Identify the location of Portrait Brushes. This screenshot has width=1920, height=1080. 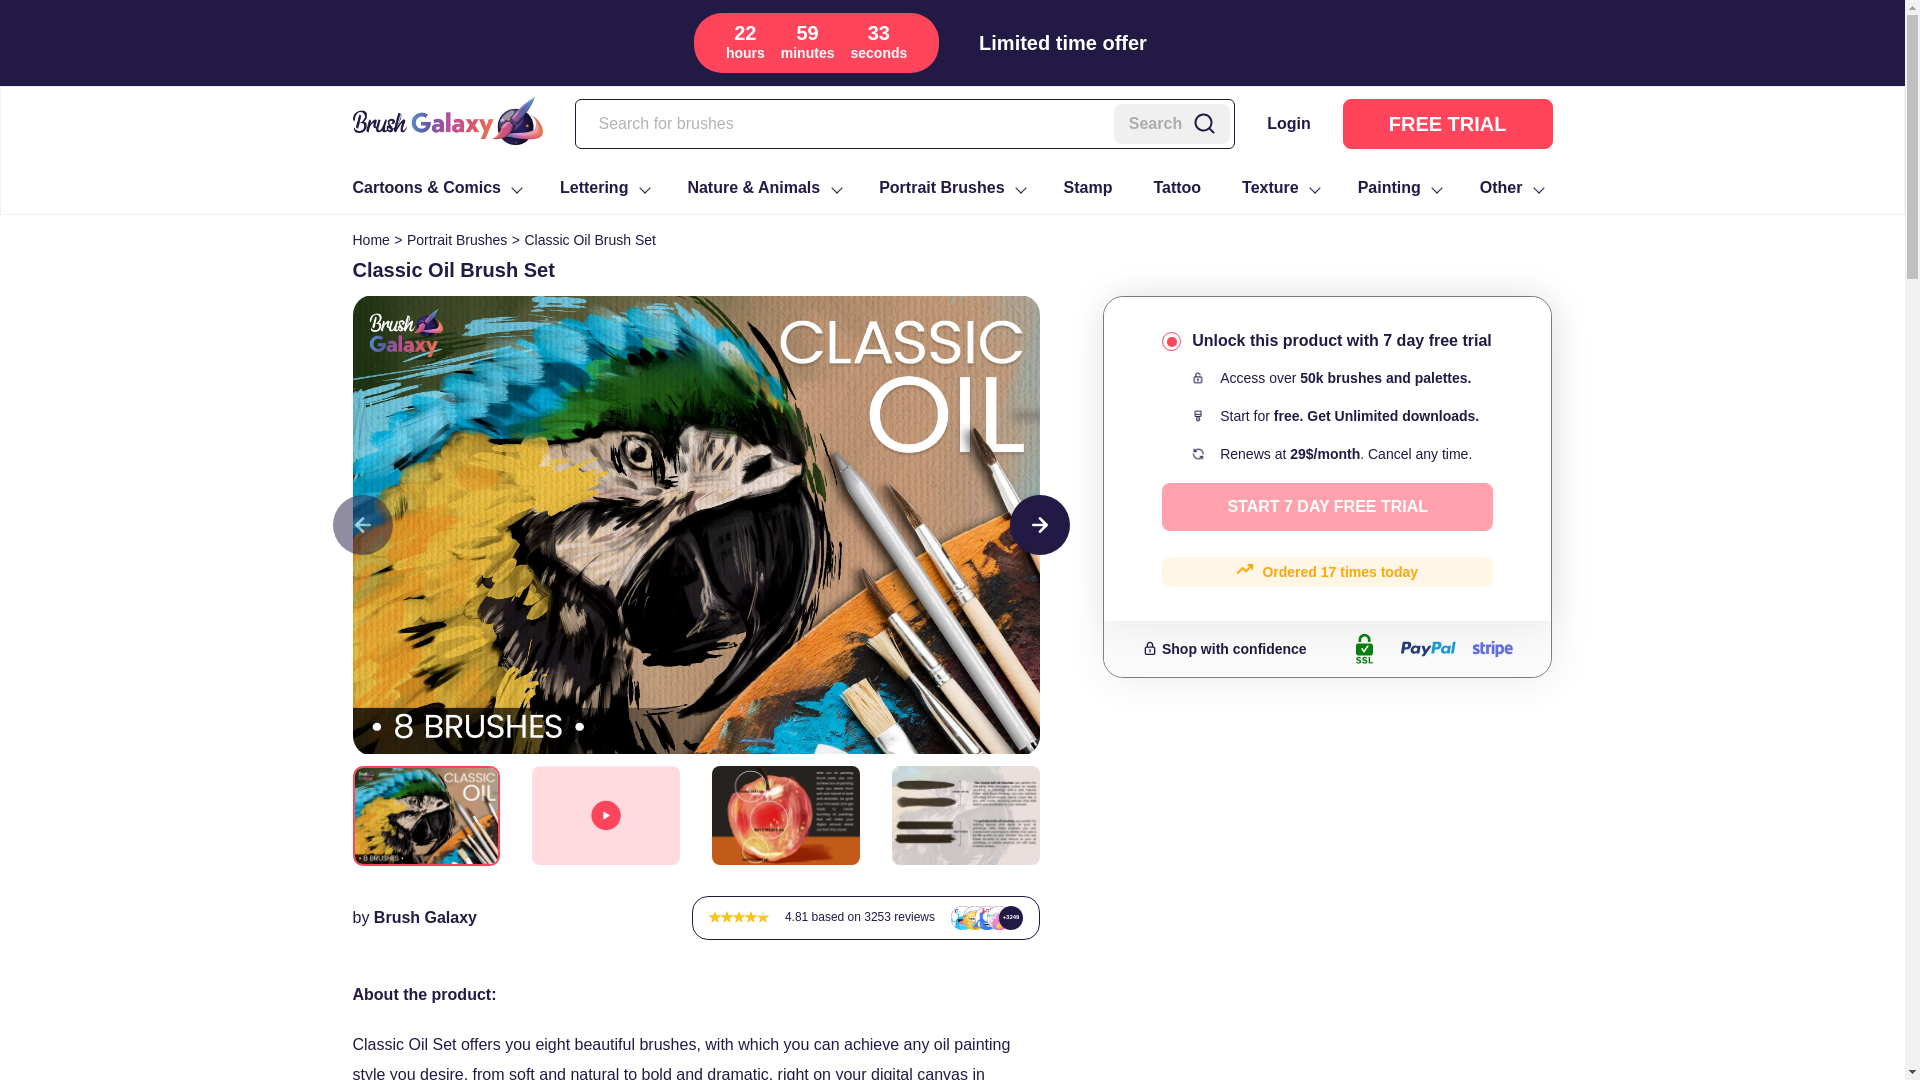
(950, 189).